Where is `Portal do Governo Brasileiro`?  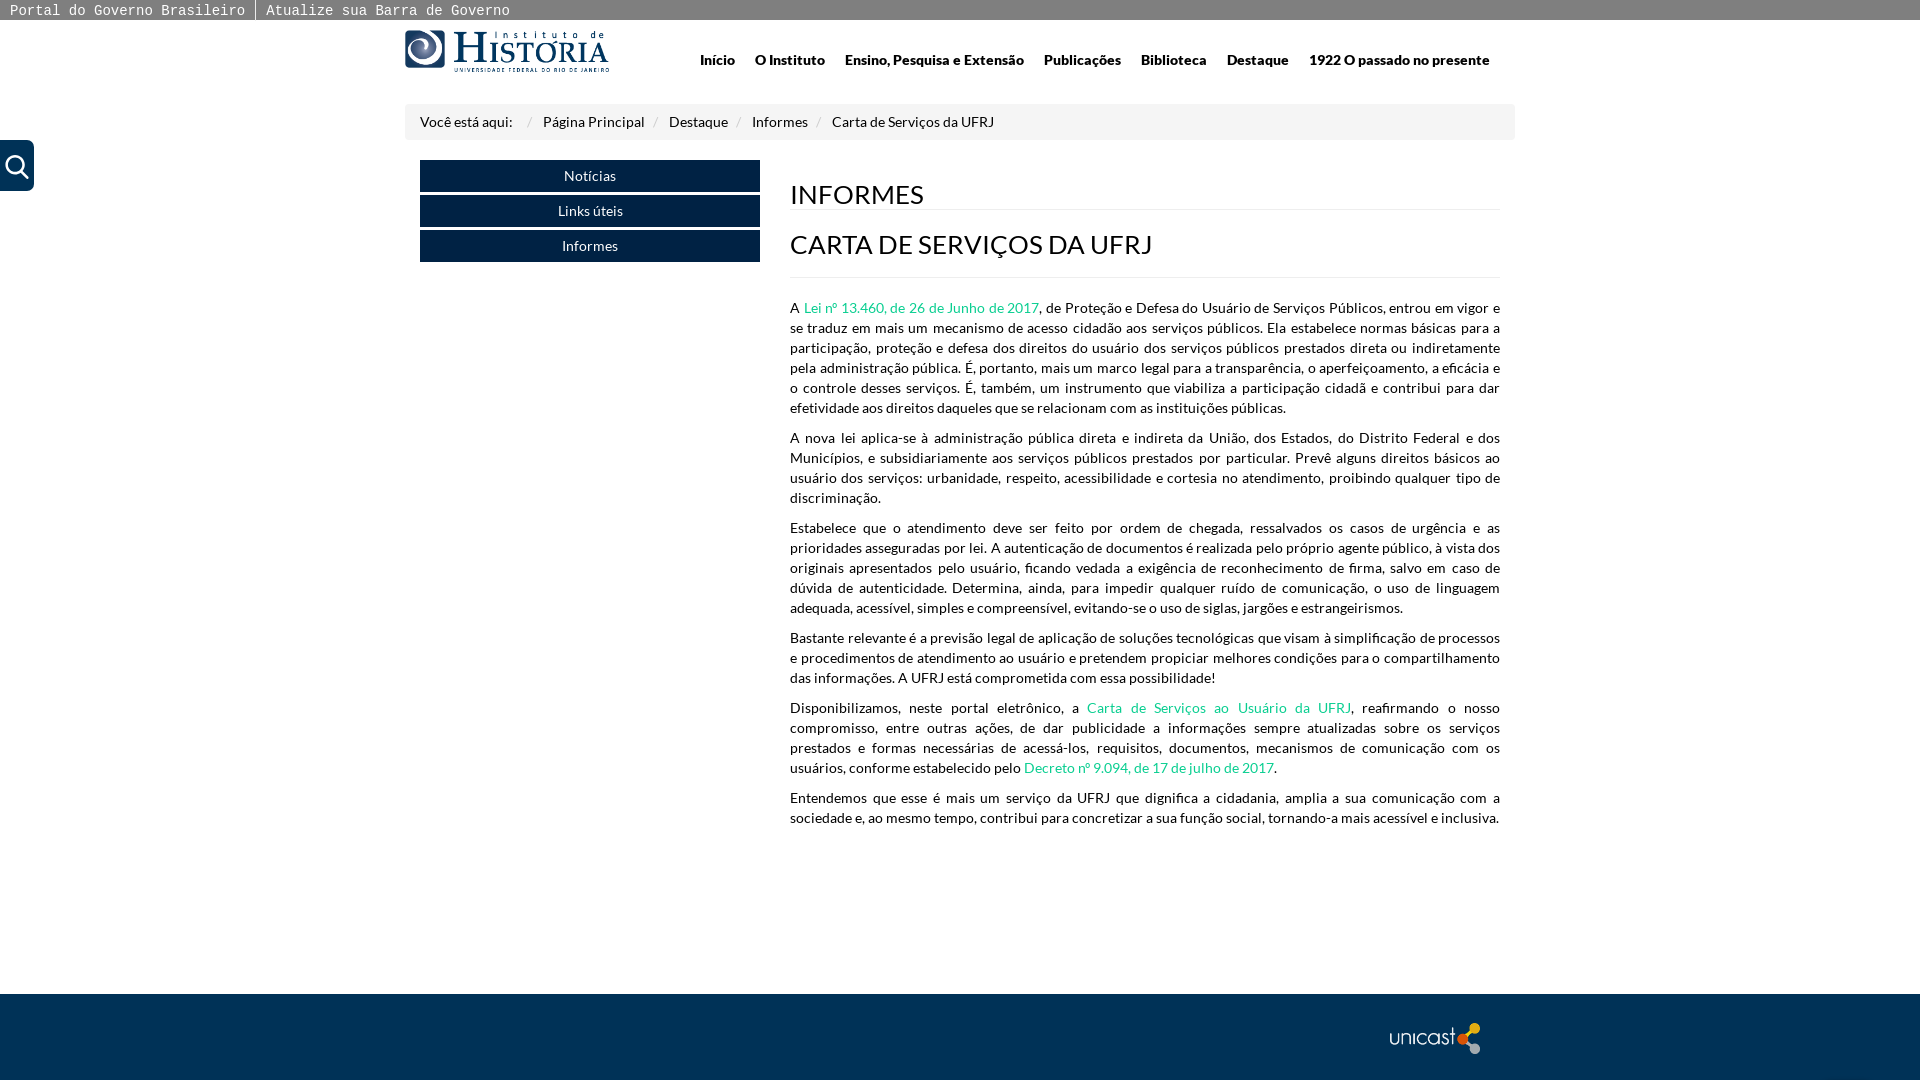 Portal do Governo Brasileiro is located at coordinates (127, 11).